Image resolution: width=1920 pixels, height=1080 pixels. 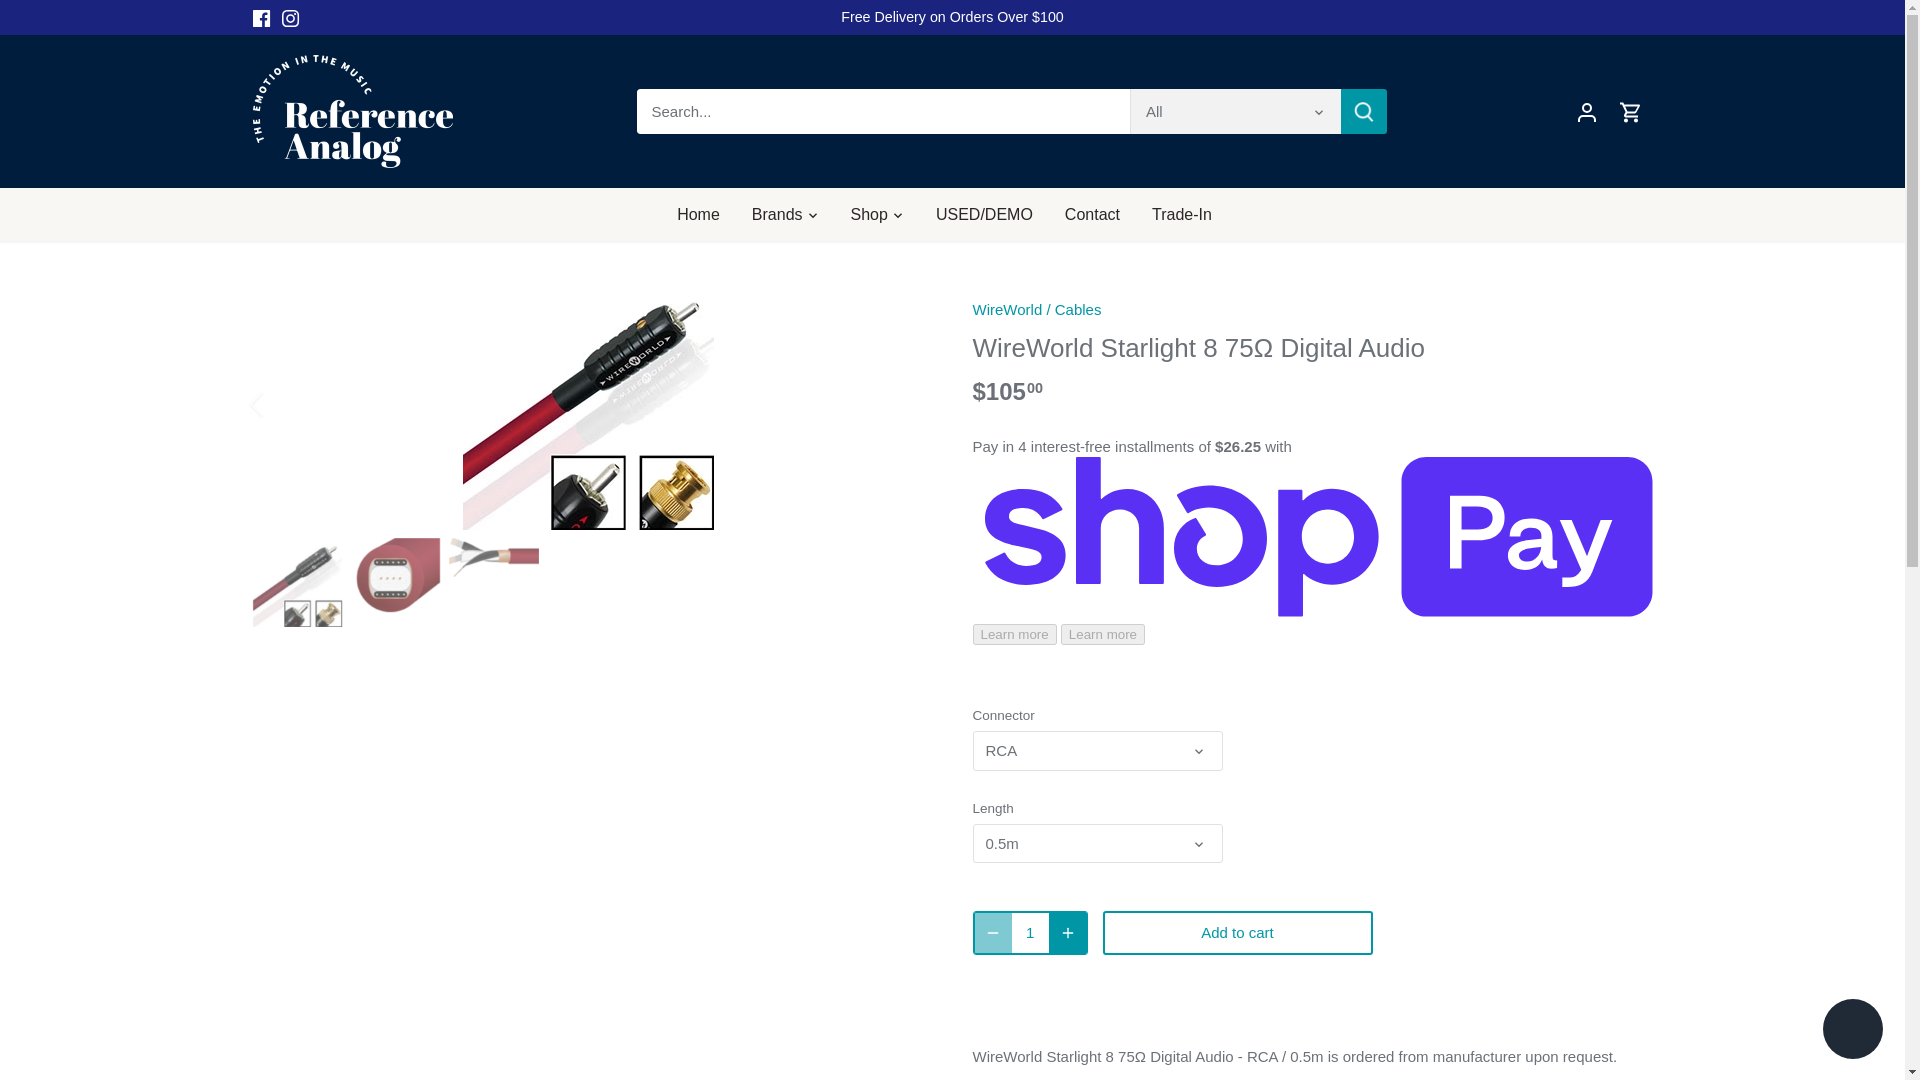 What do you see at coordinates (290, 18) in the screenshot?
I see `Instagram` at bounding box center [290, 18].